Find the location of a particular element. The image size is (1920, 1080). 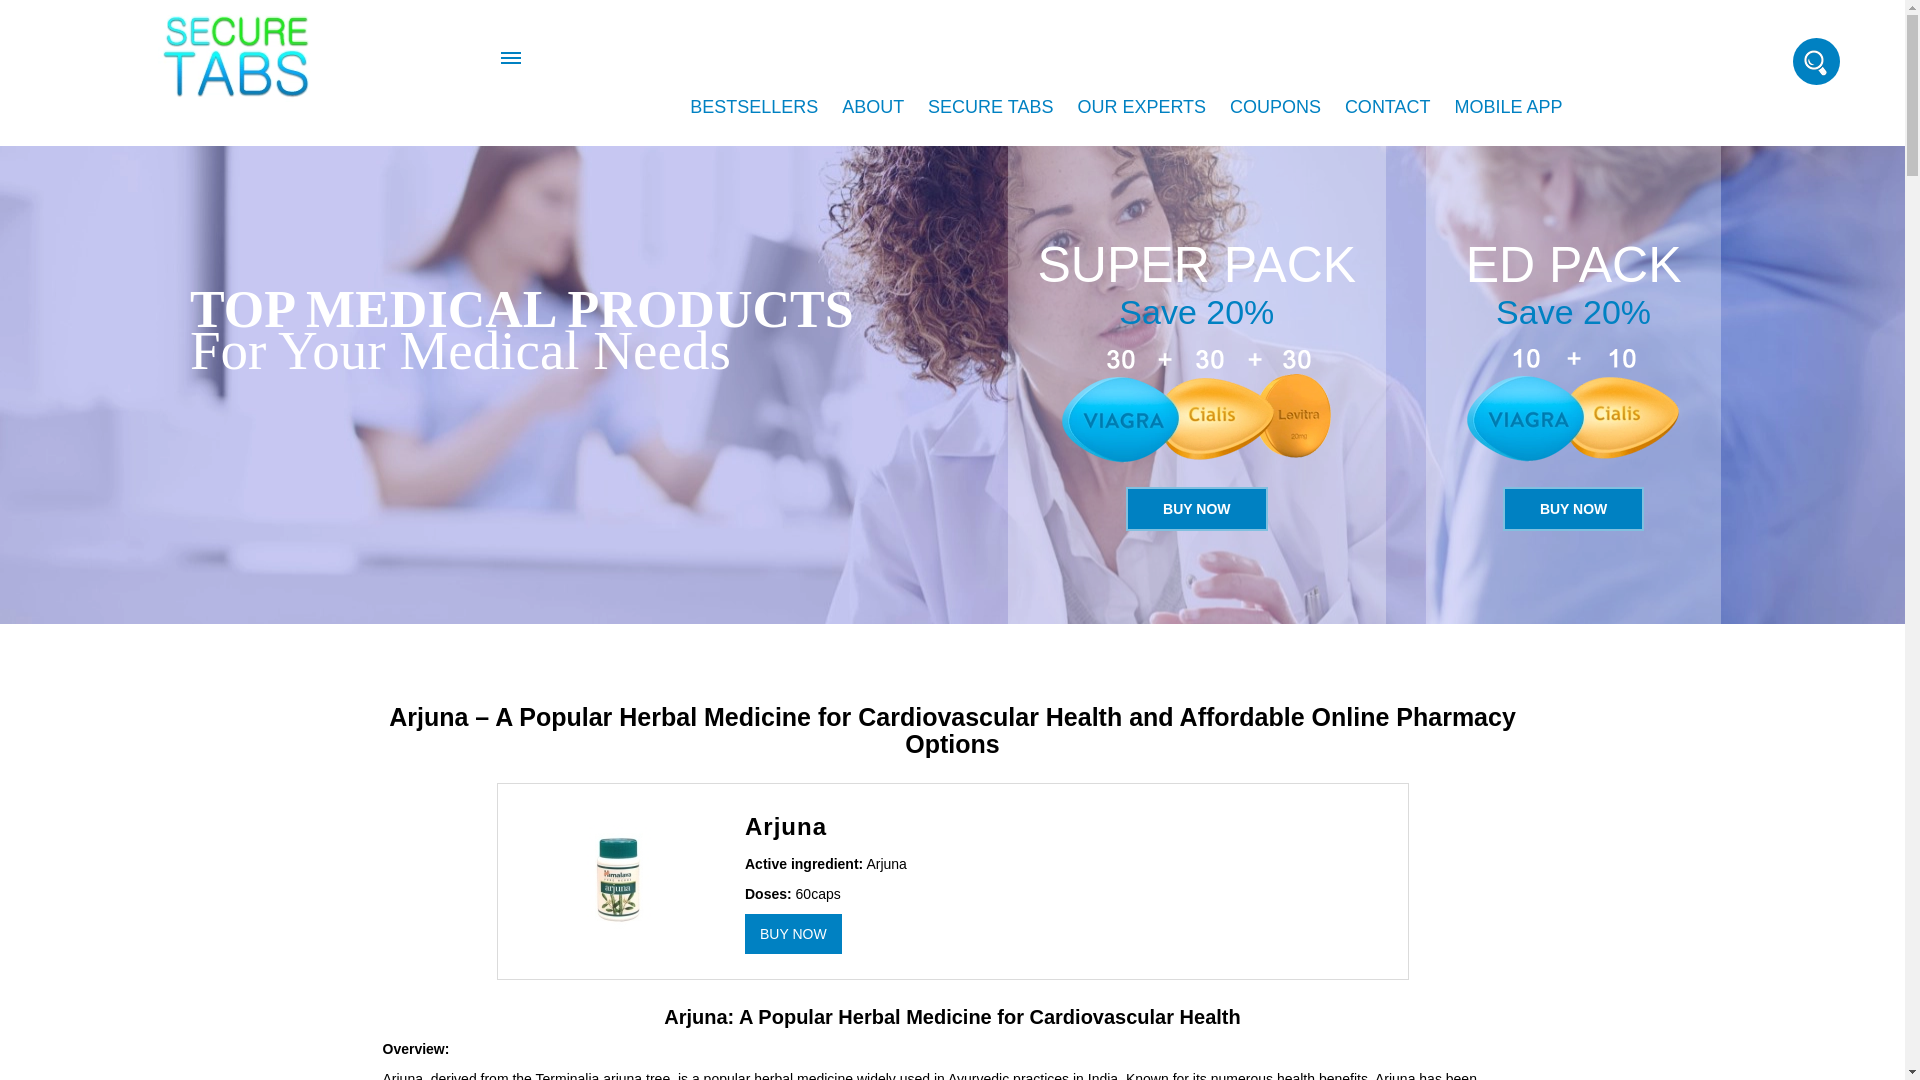

BUY NOW is located at coordinates (1196, 509).